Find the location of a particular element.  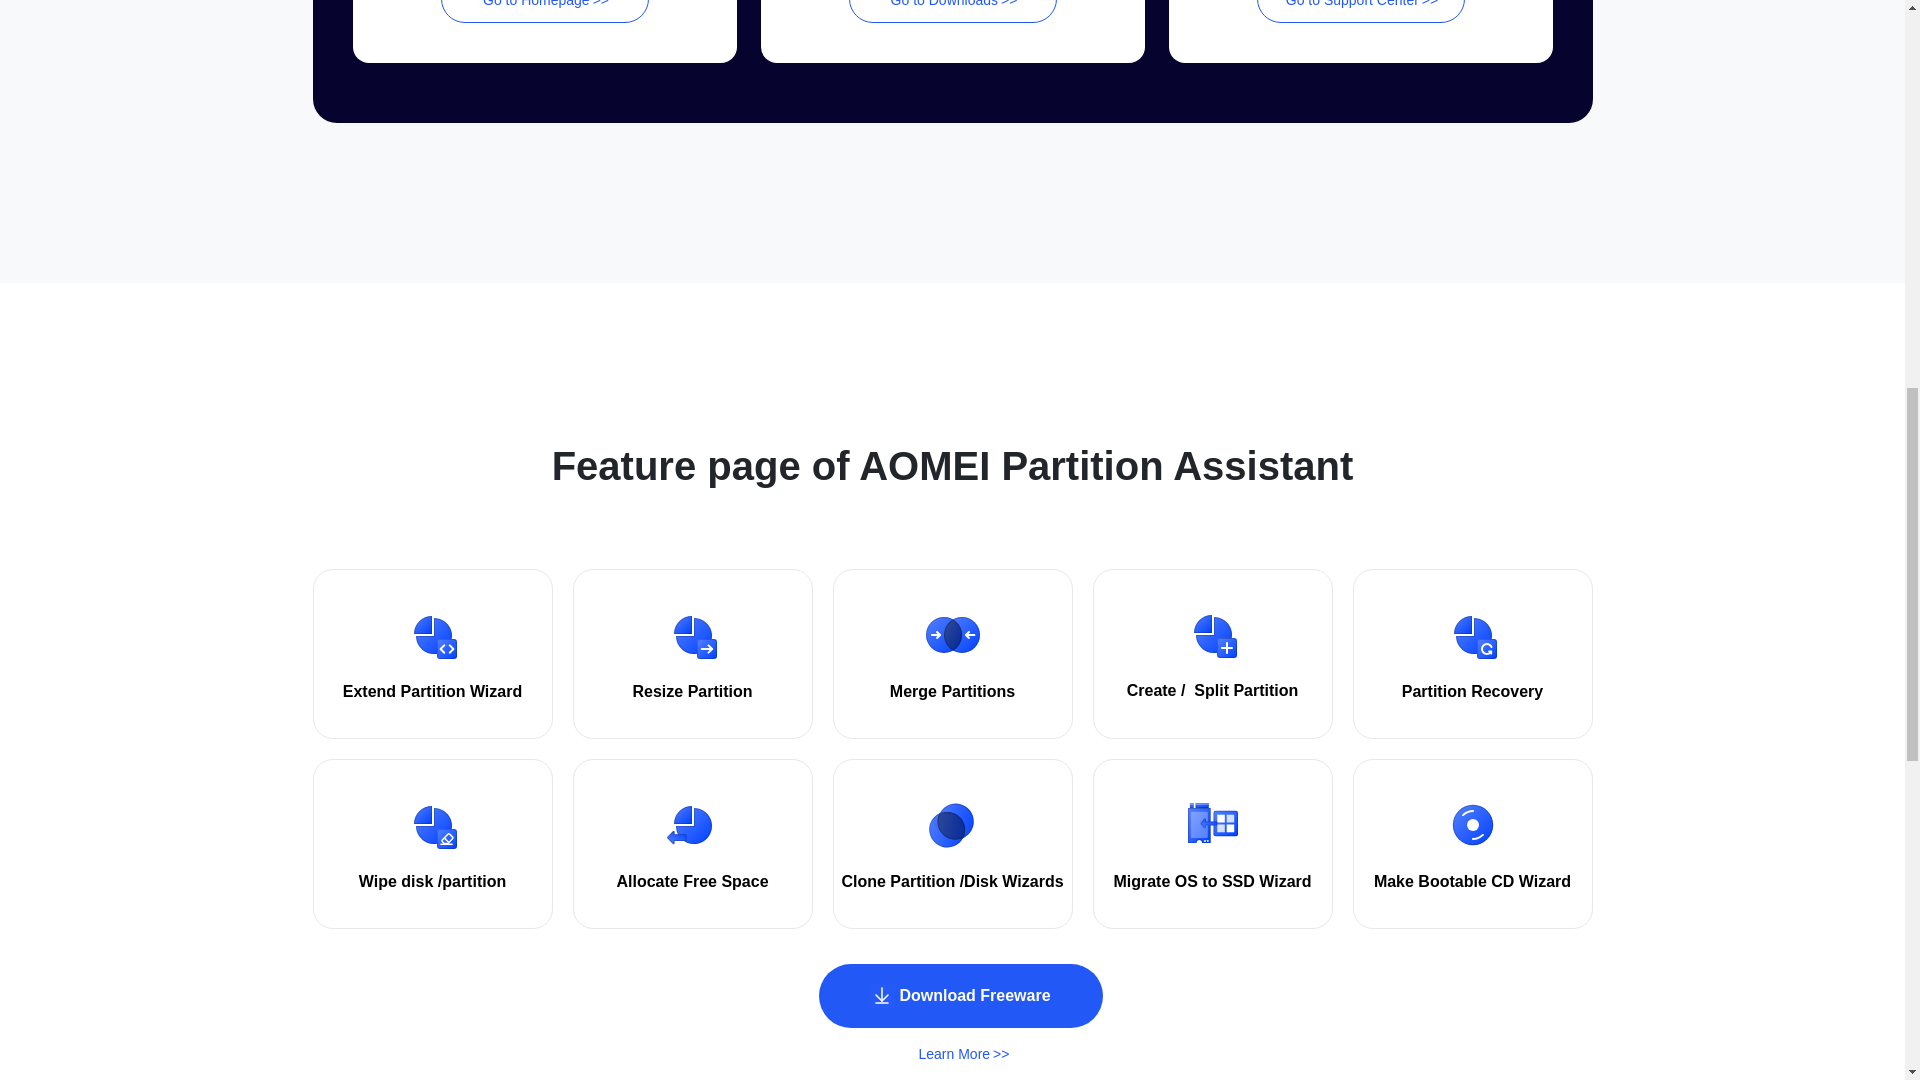

Split Partition is located at coordinates (1246, 691).